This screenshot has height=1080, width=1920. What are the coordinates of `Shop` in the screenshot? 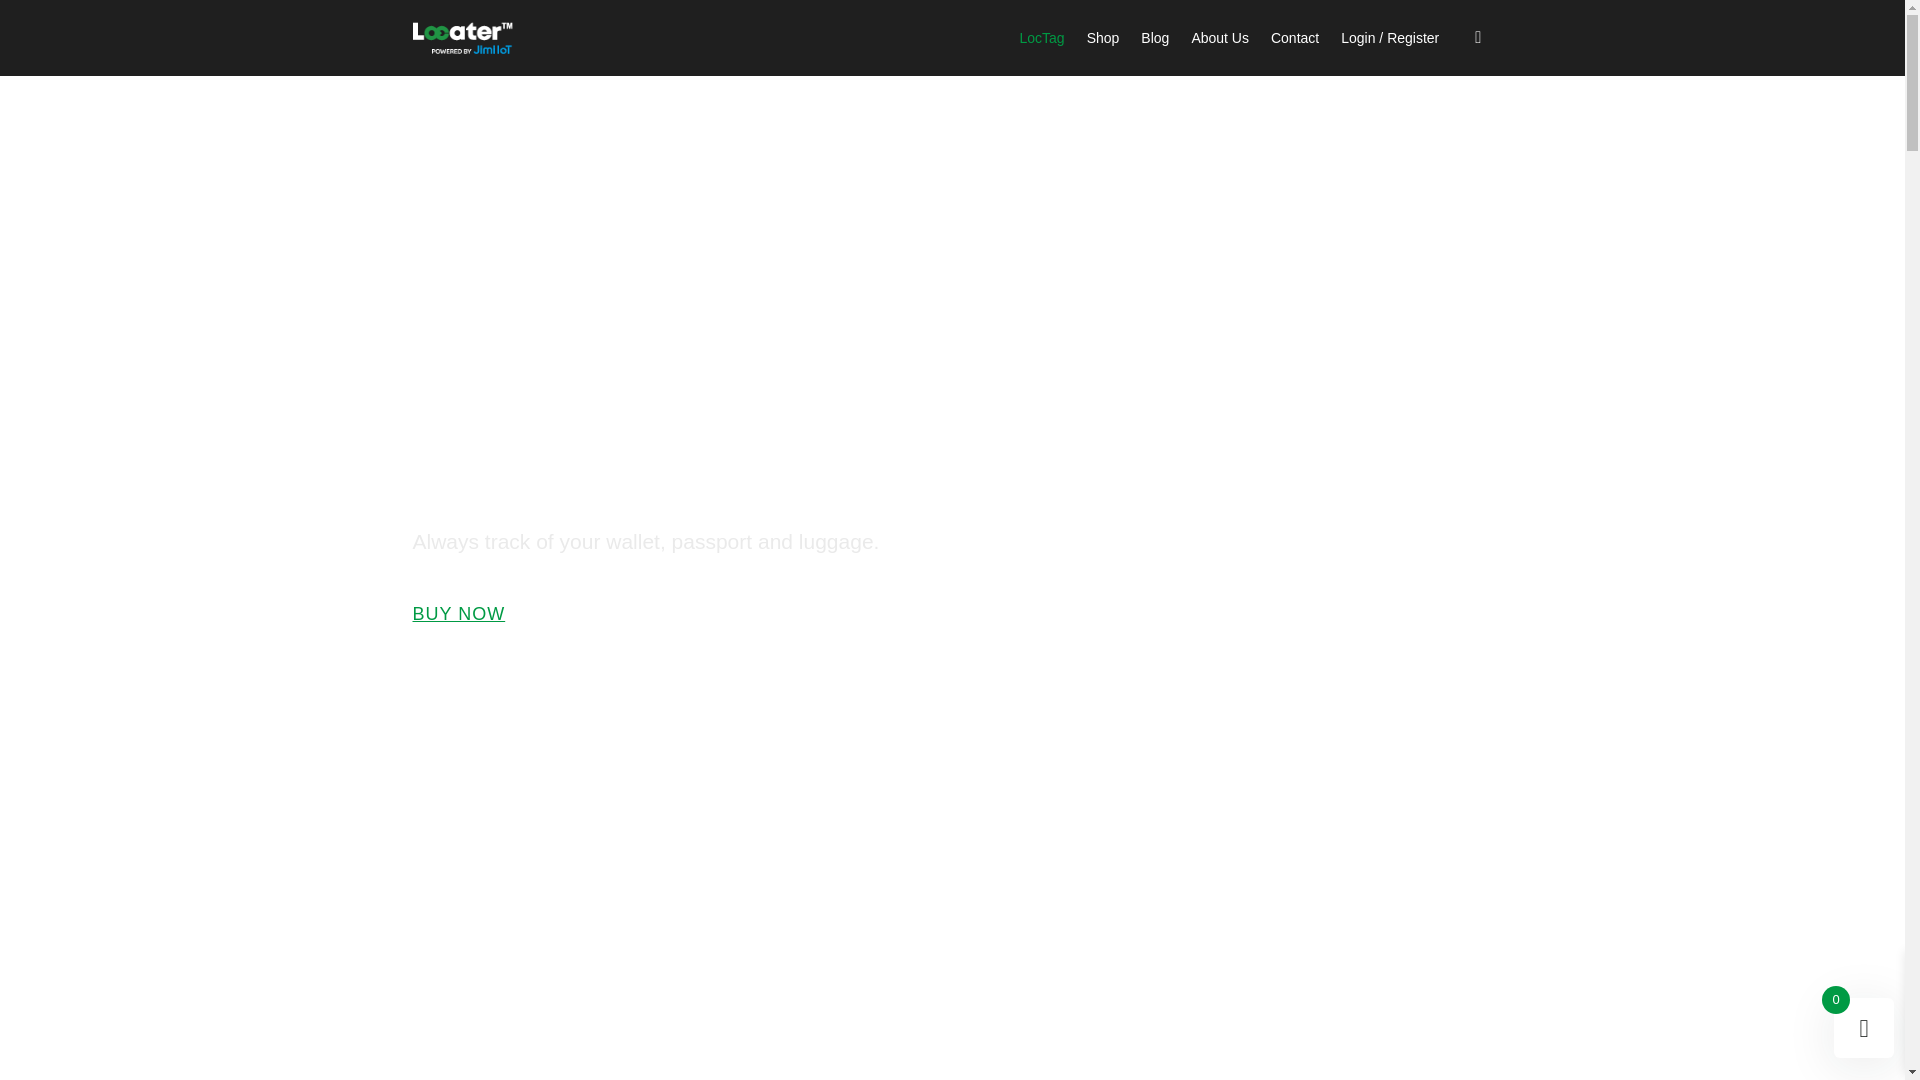 It's located at (1102, 38).